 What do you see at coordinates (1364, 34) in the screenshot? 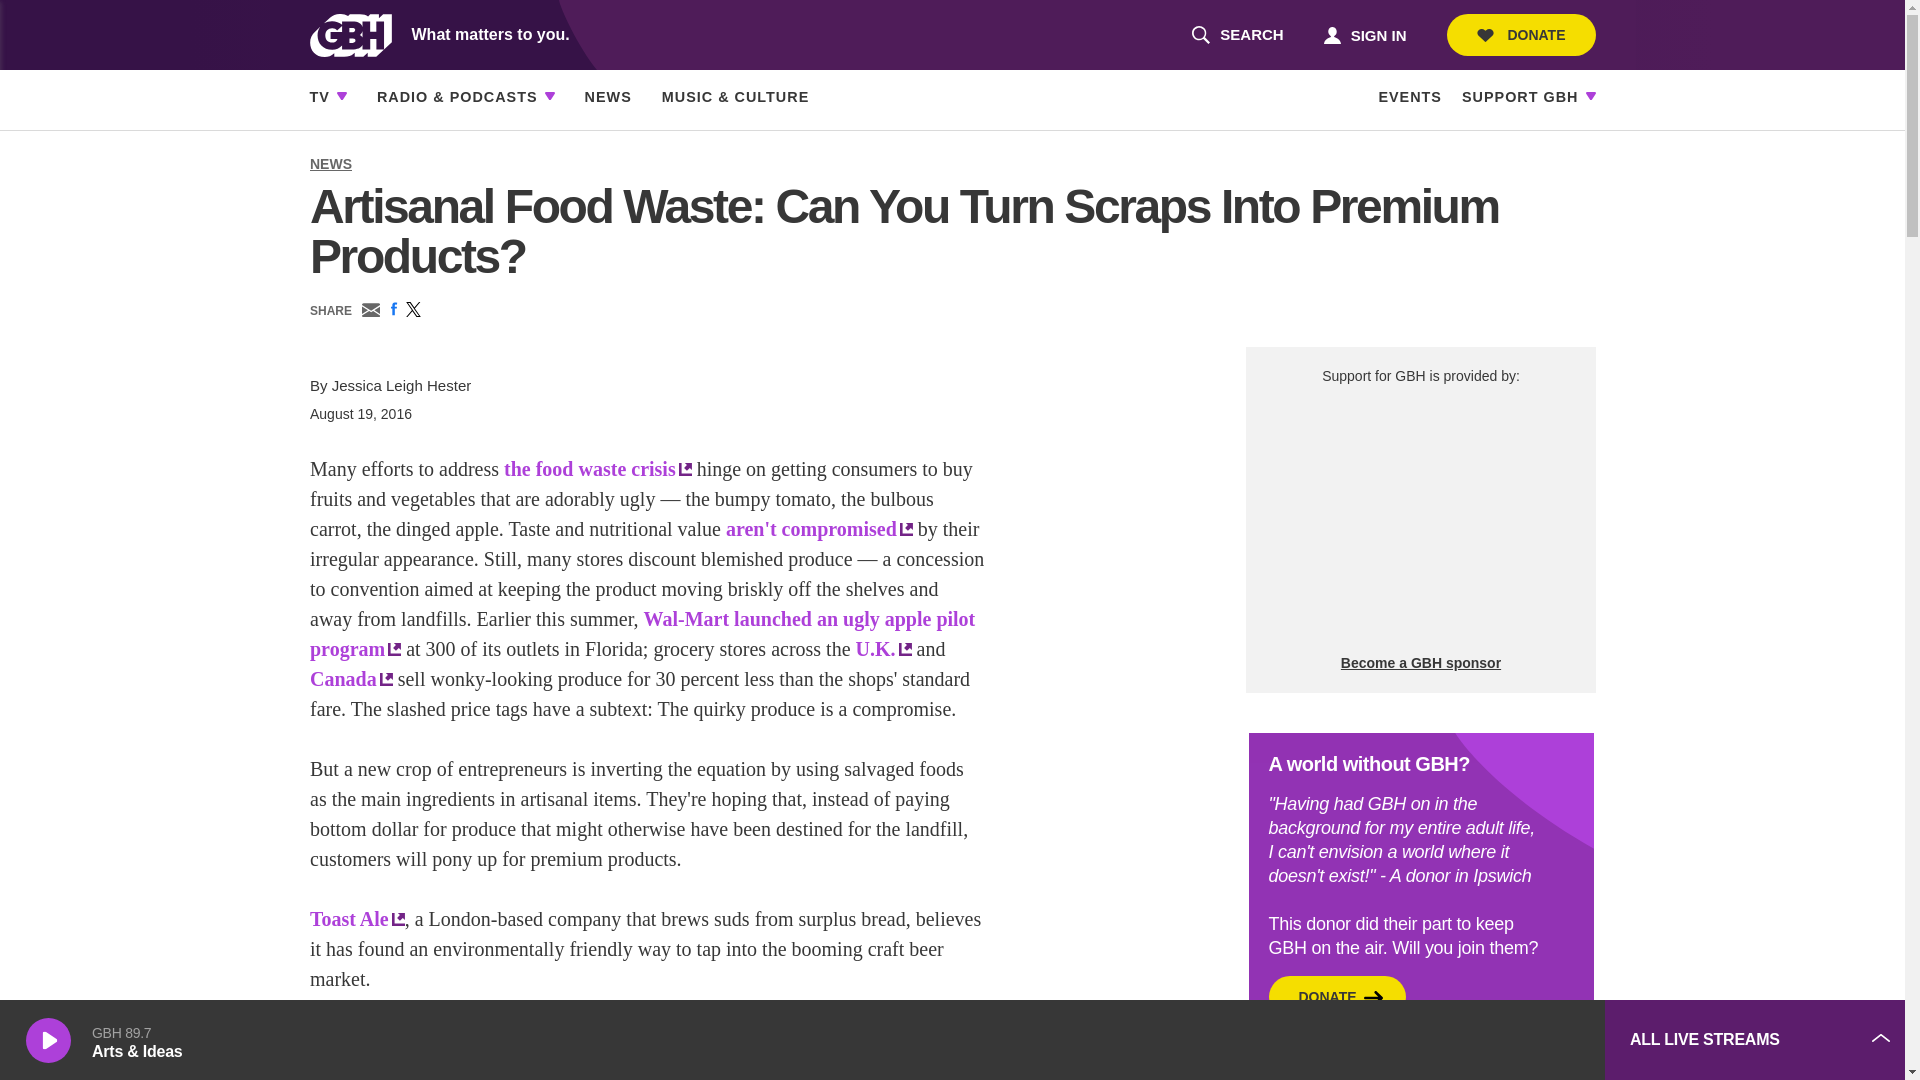
I see `SIGN IN` at bounding box center [1364, 34].